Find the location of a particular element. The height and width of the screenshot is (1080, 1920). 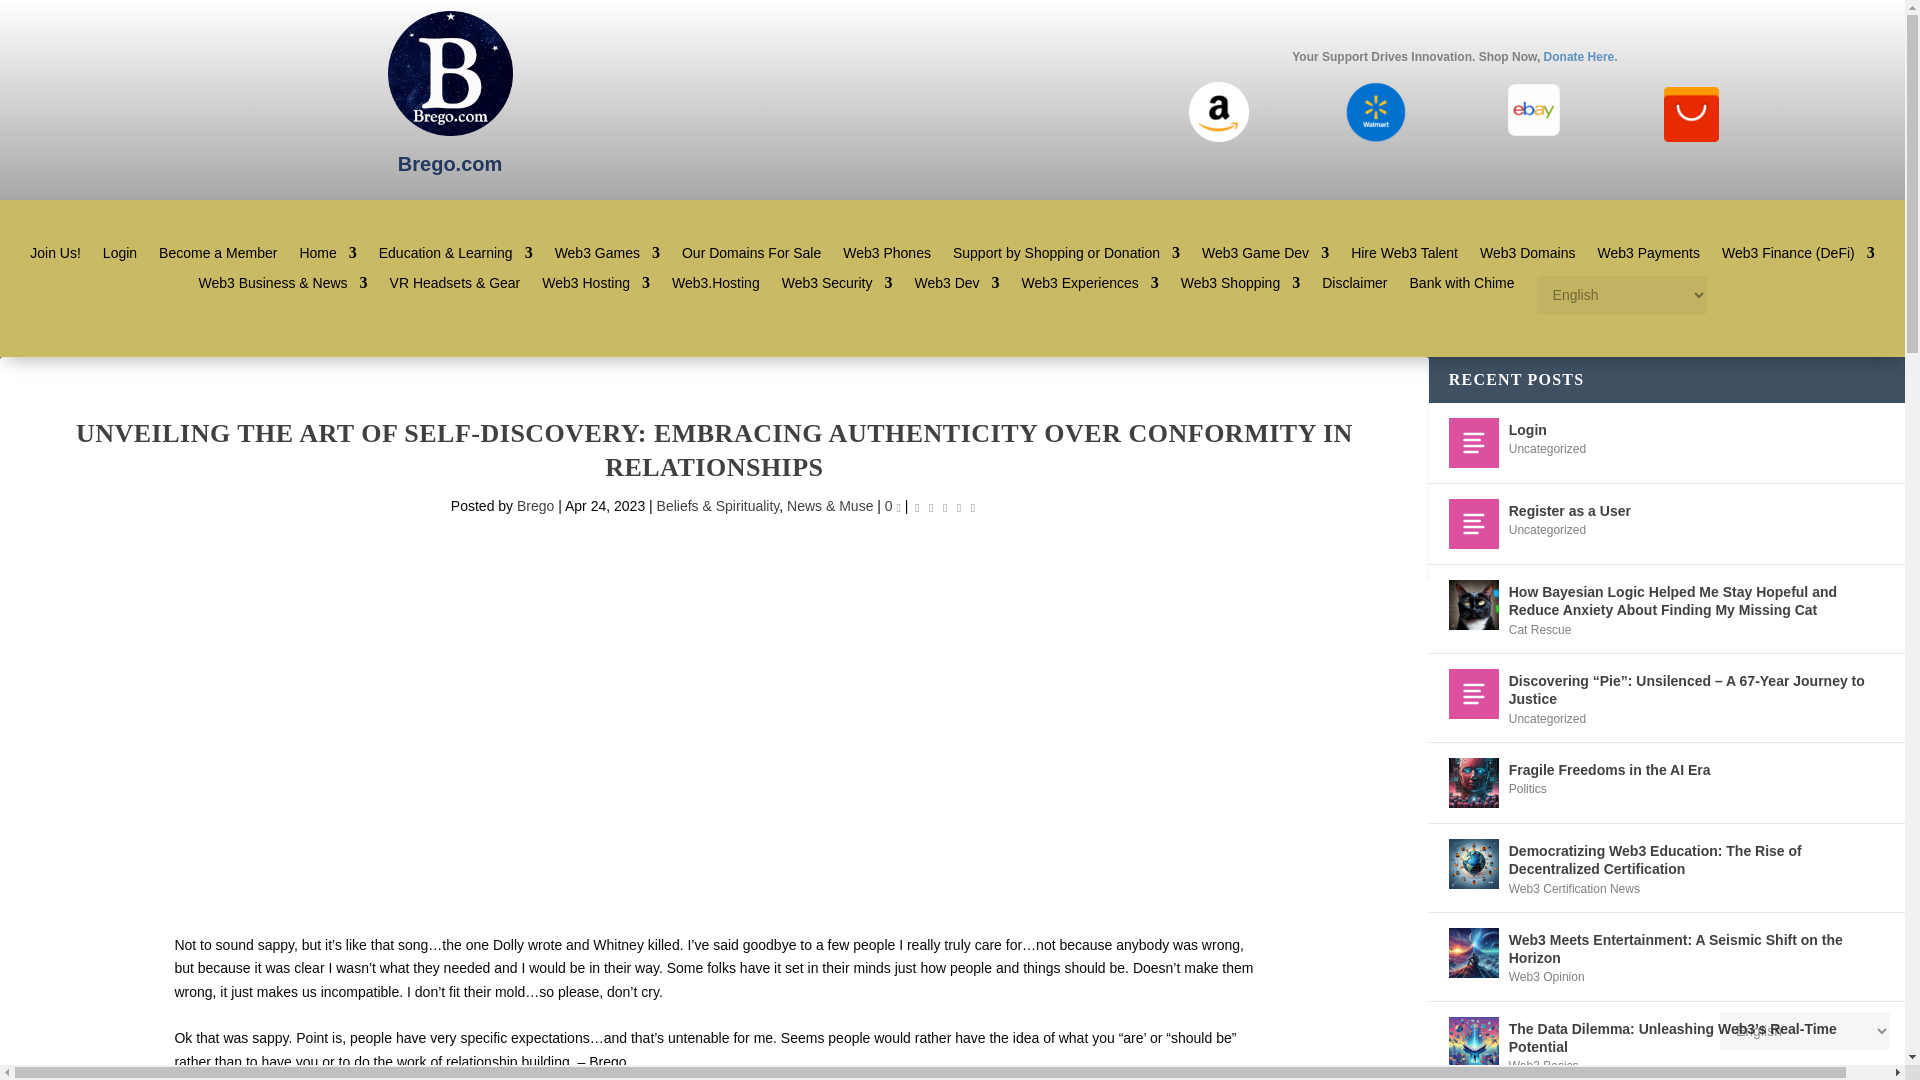

Shop Ebay is located at coordinates (1534, 137).